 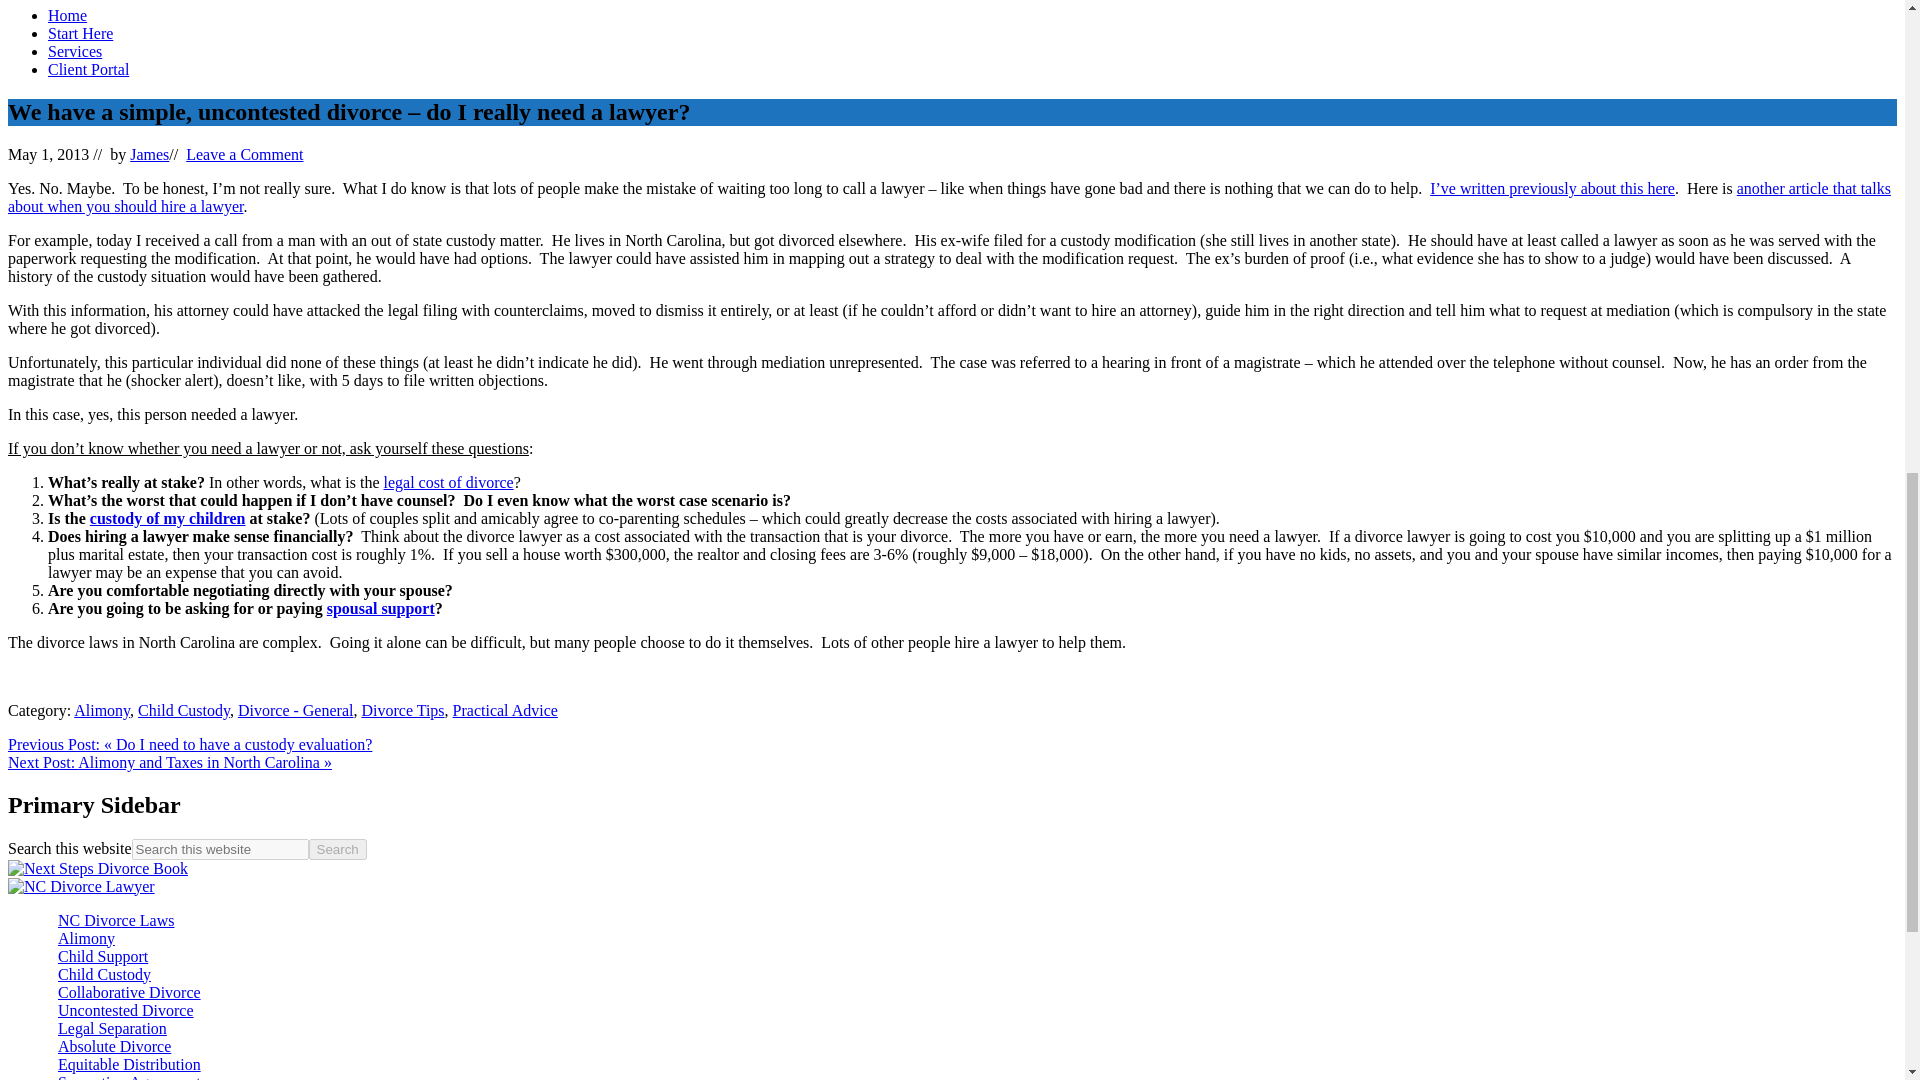 I want to click on Why a divorce assessment is such a great idea, so click(x=1552, y=188).